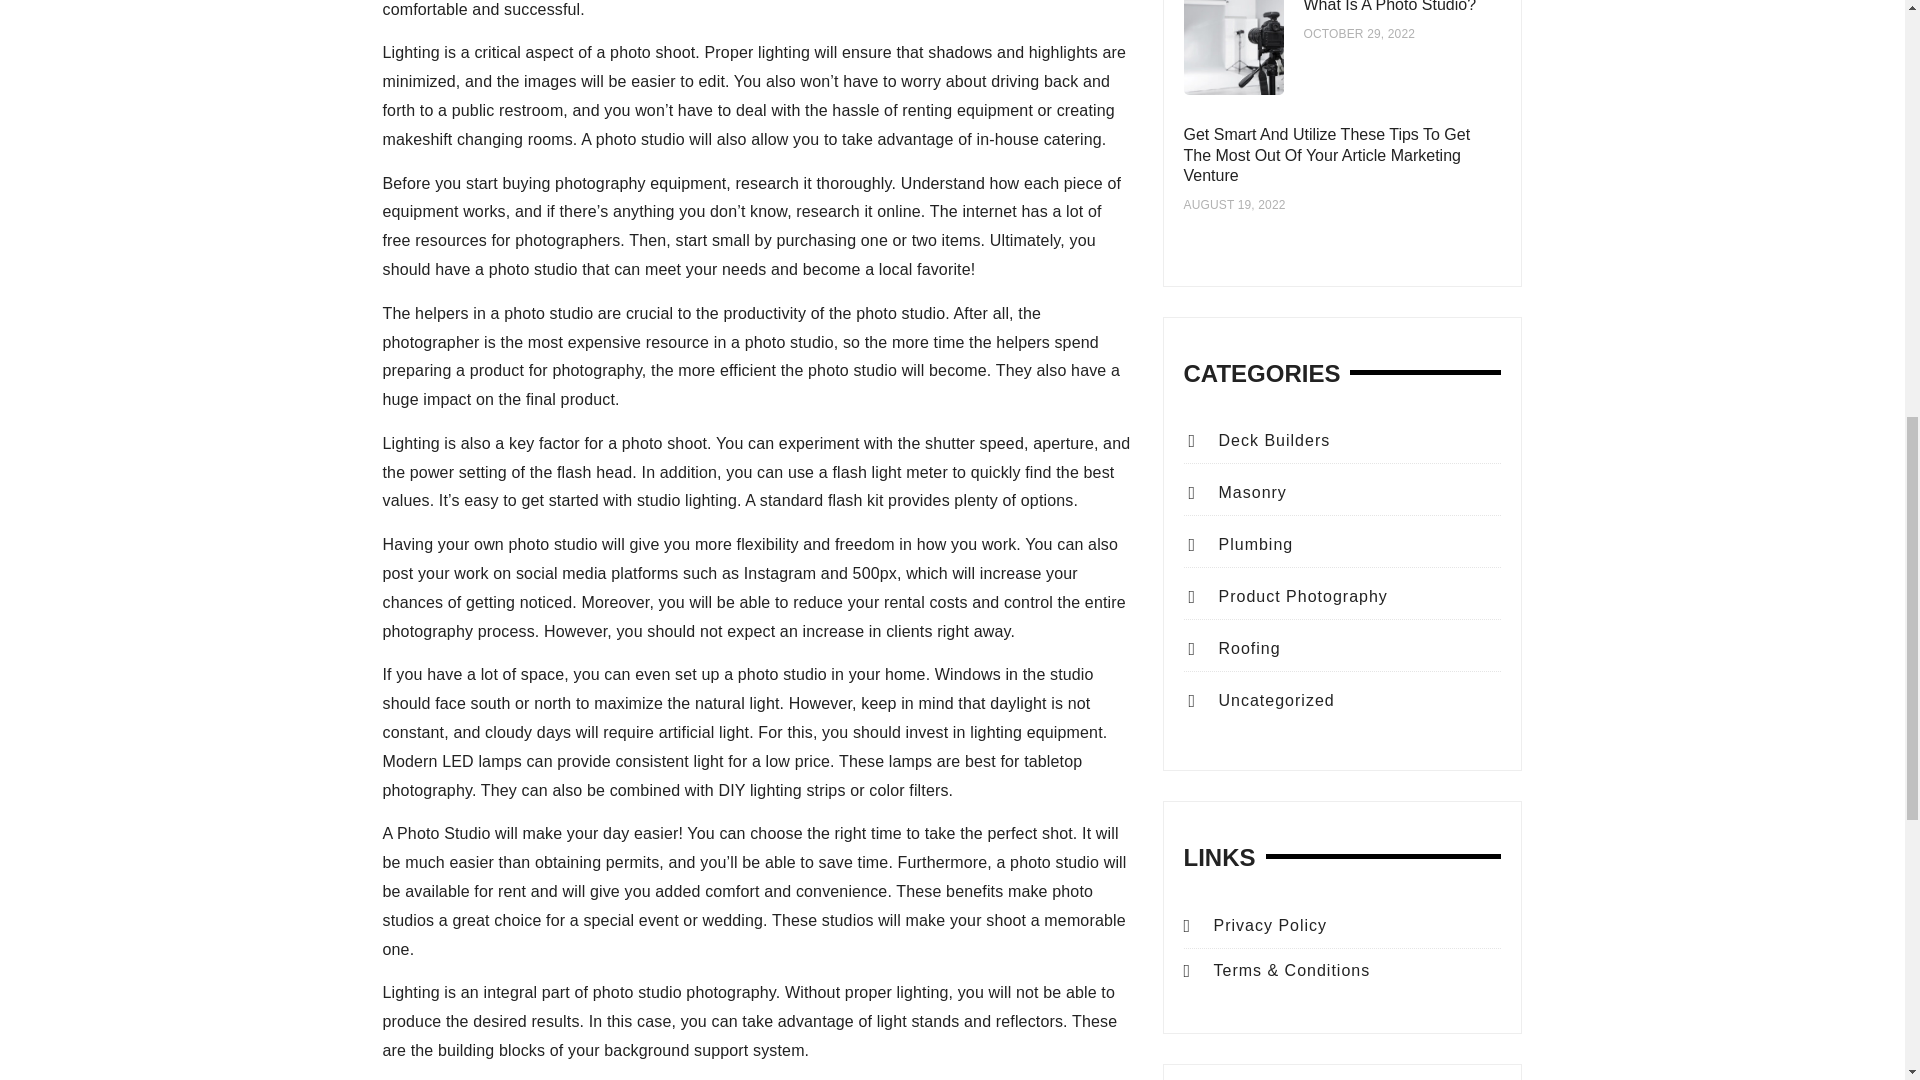 The height and width of the screenshot is (1080, 1920). Describe the element at coordinates (1360, 34) in the screenshot. I see `OCTOBER 29, 2022` at that location.